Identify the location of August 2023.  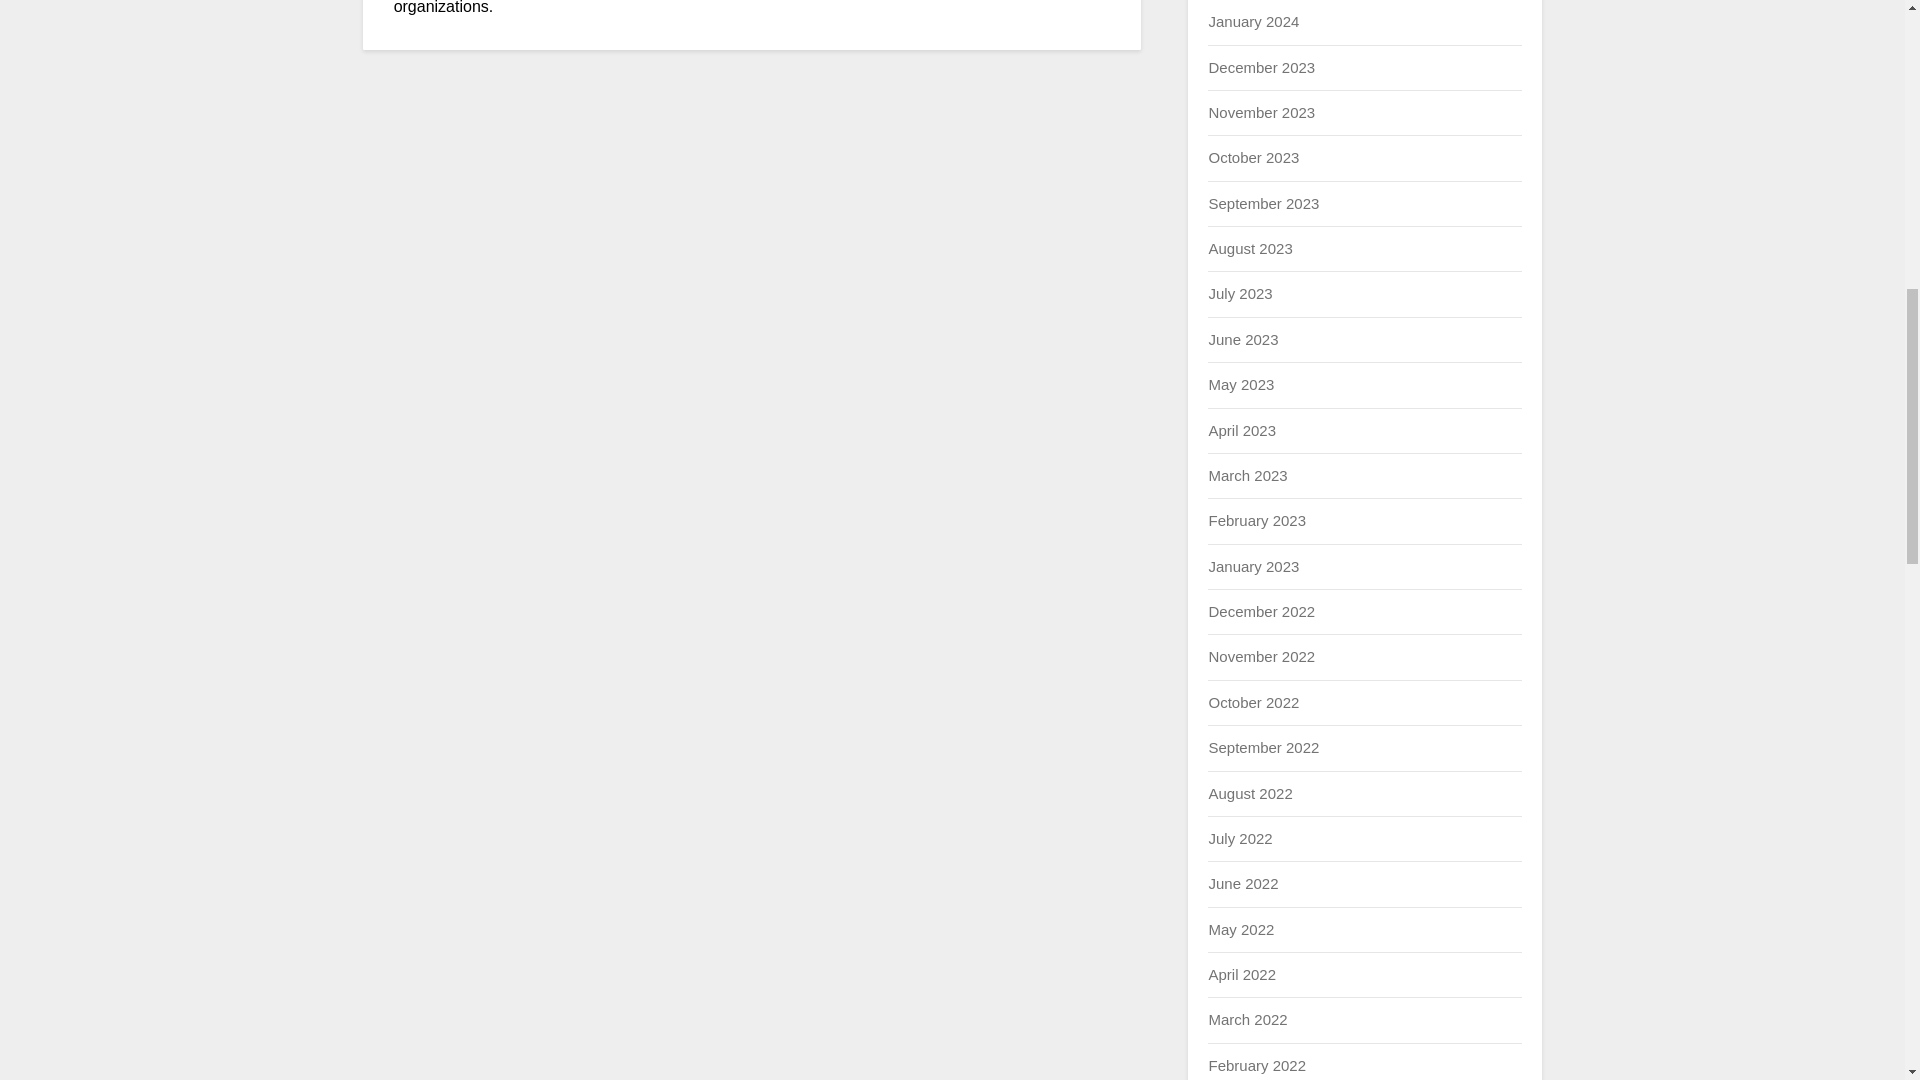
(1250, 248).